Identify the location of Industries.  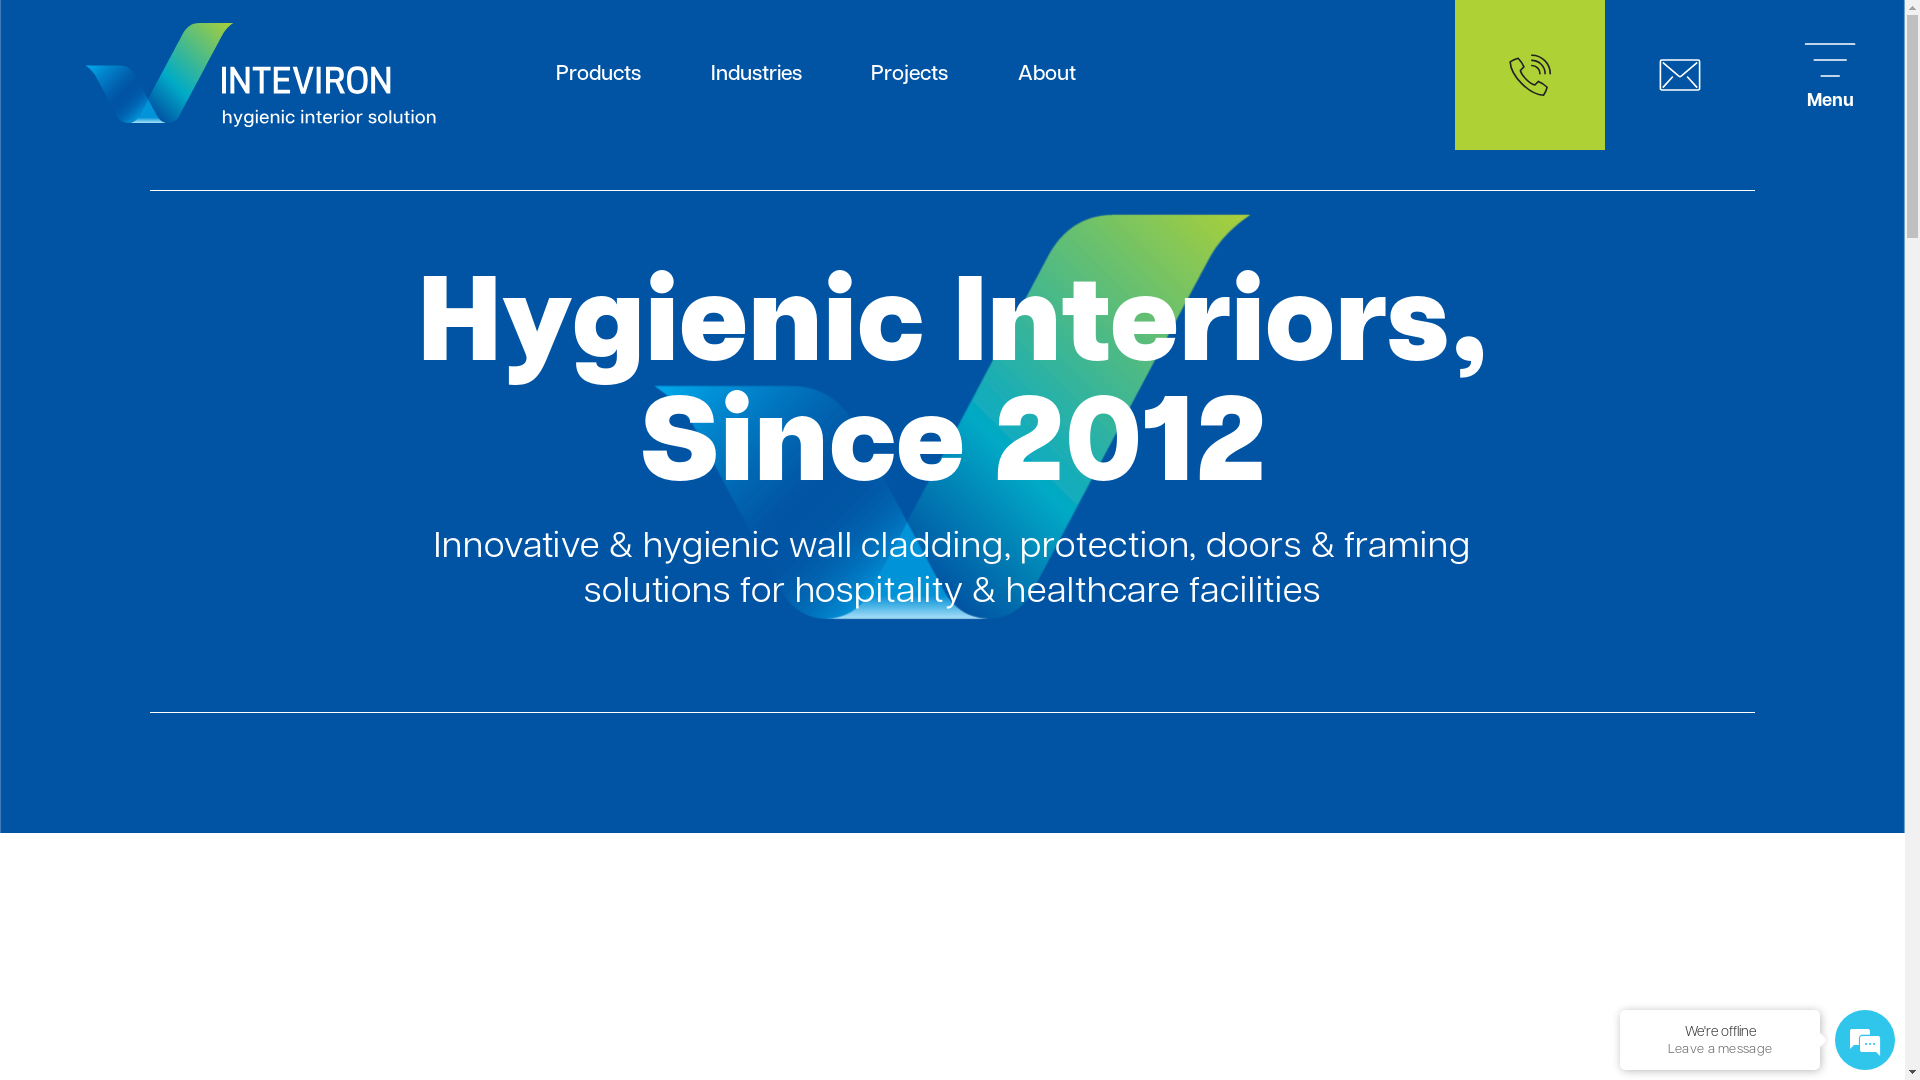
(756, 75).